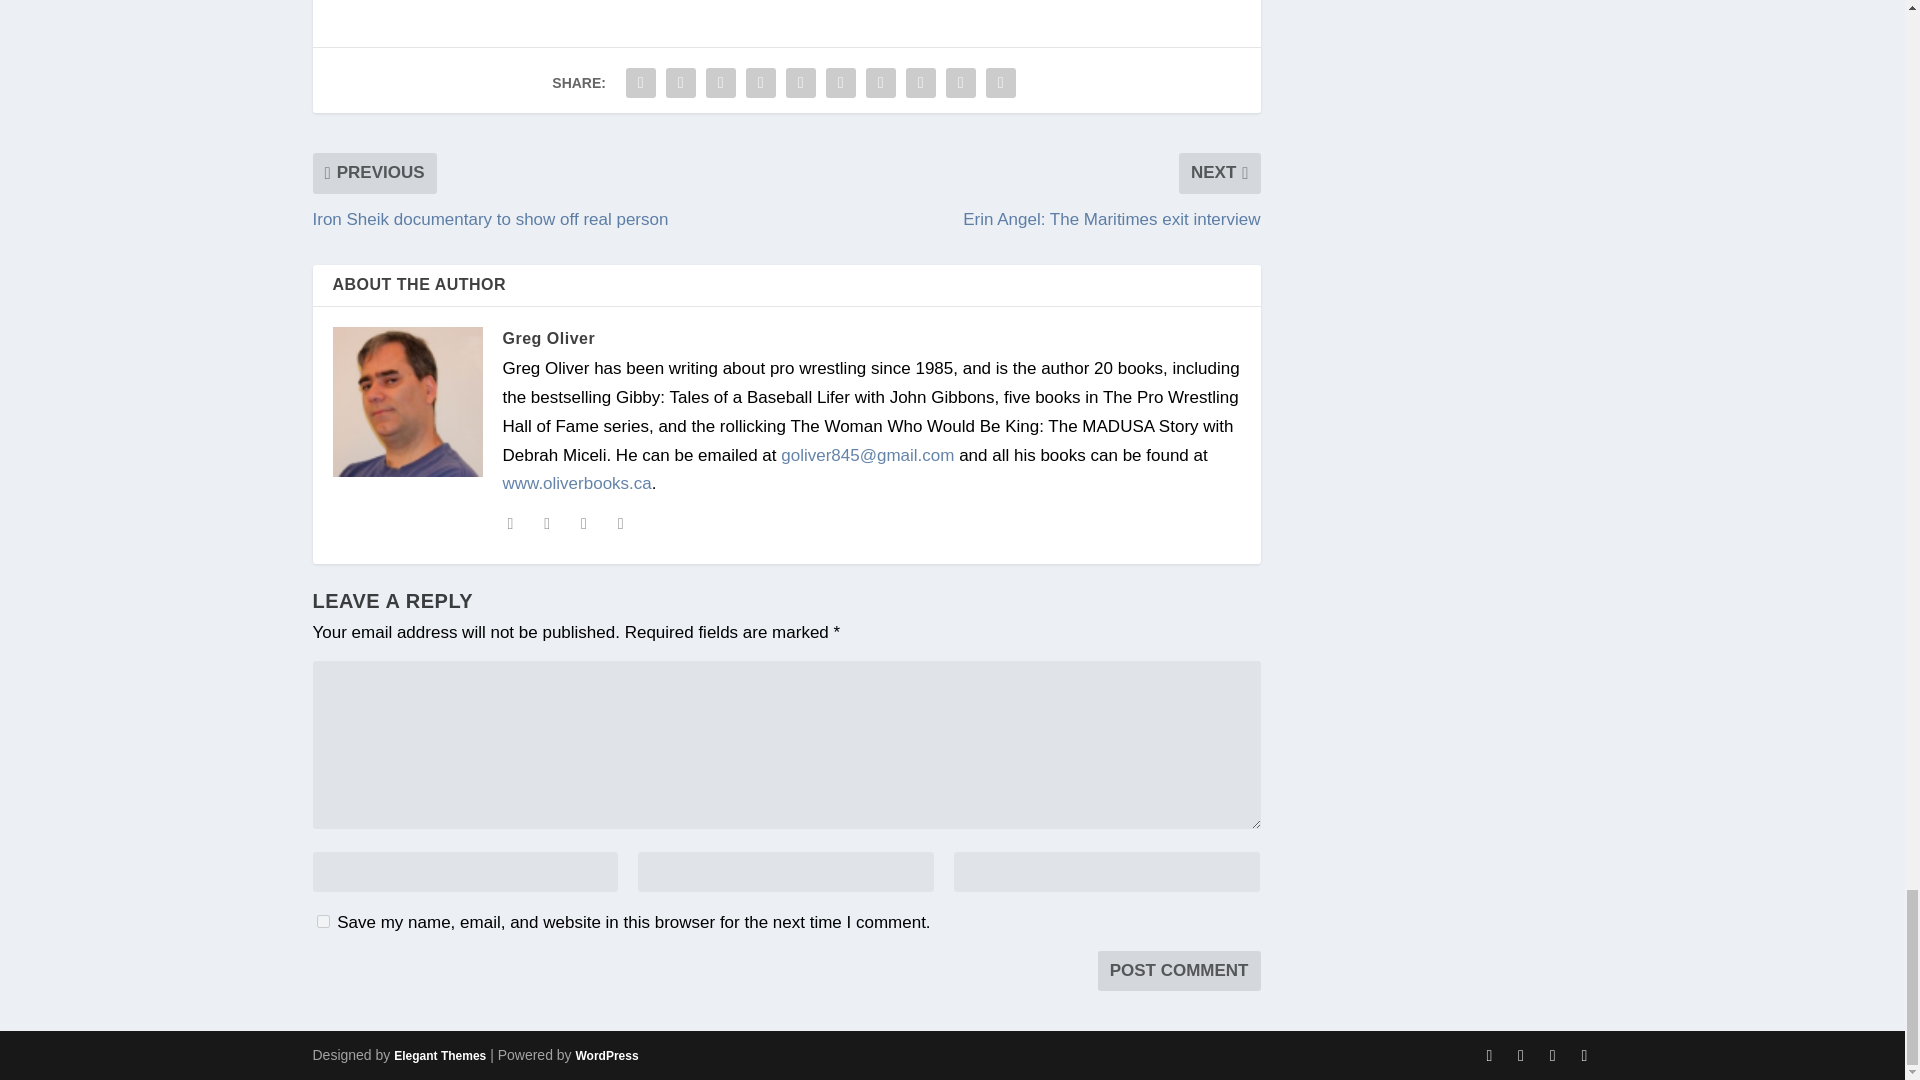  What do you see at coordinates (680, 82) in the screenshot?
I see `Share "Brodus Clay tries horror in No One Lives" via Twitter` at bounding box center [680, 82].